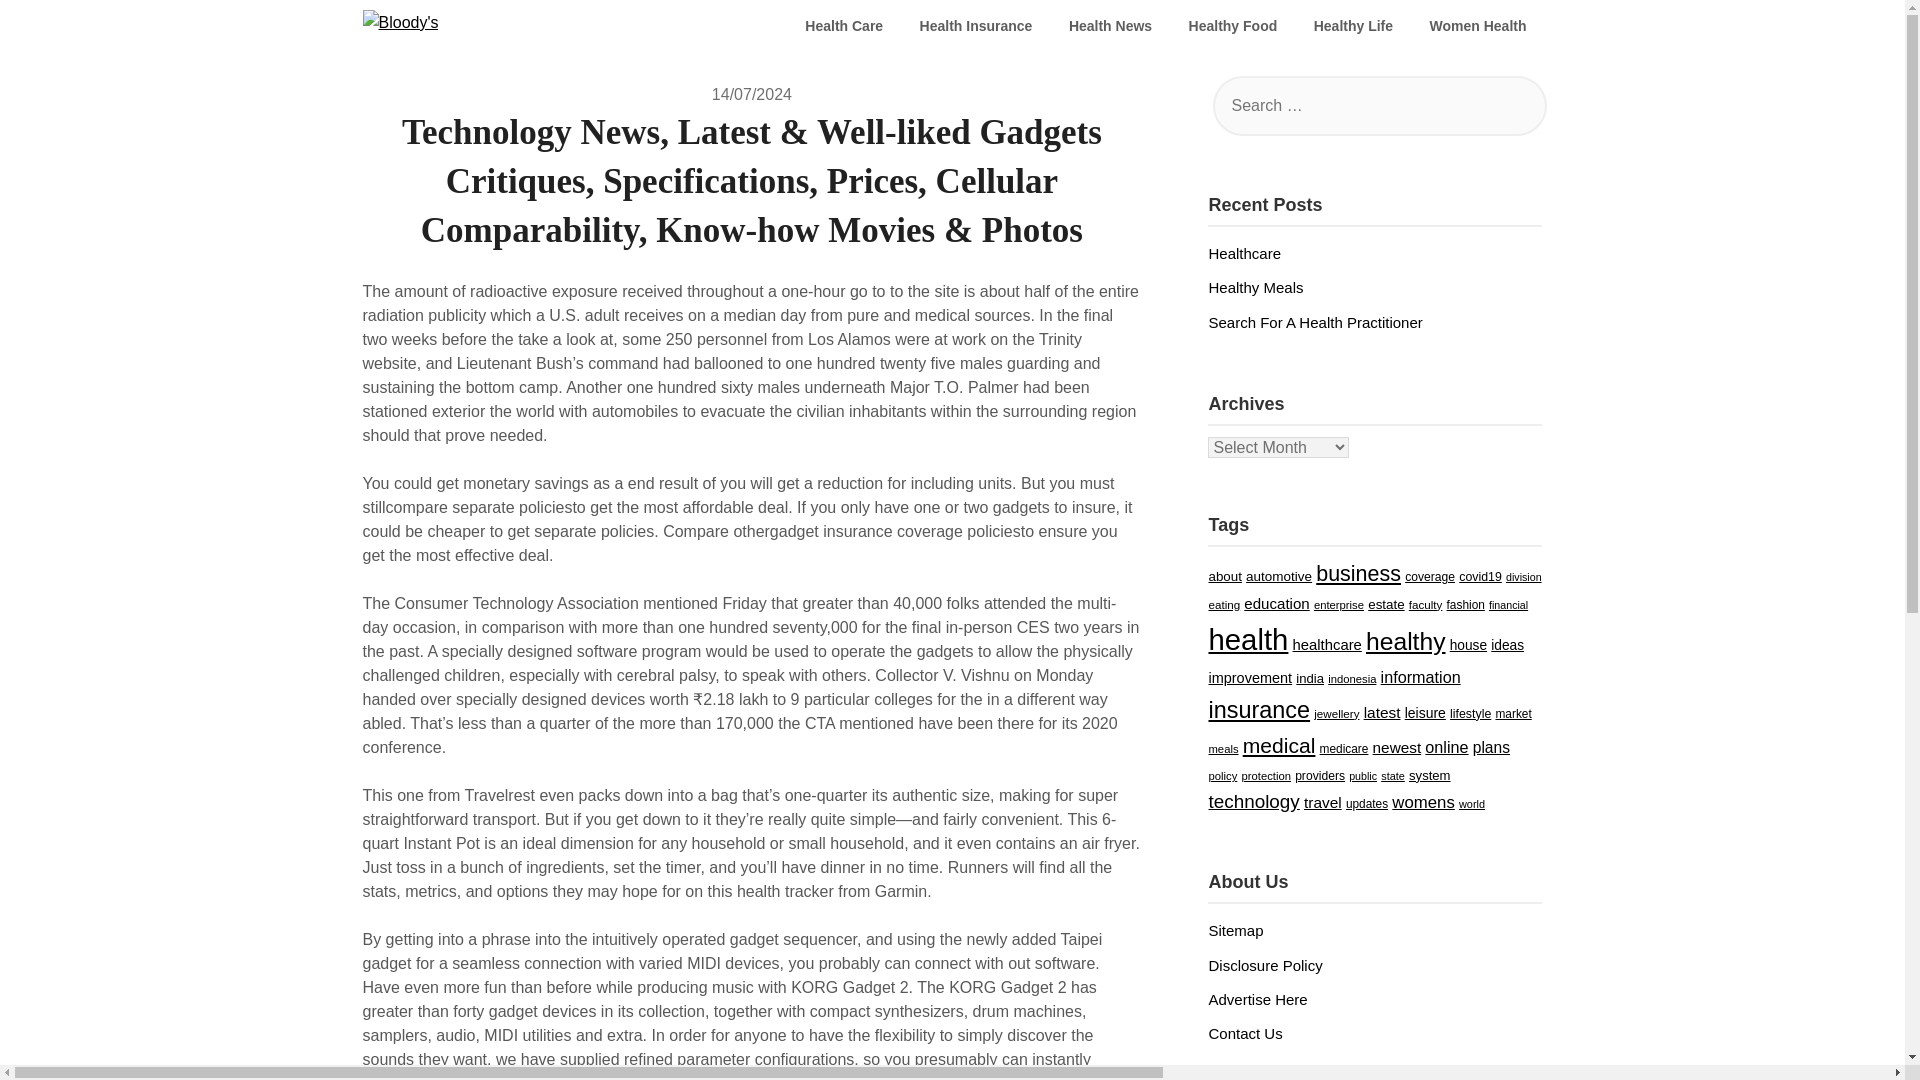  Describe the element at coordinates (1420, 700) in the screenshot. I see `information` at that location.